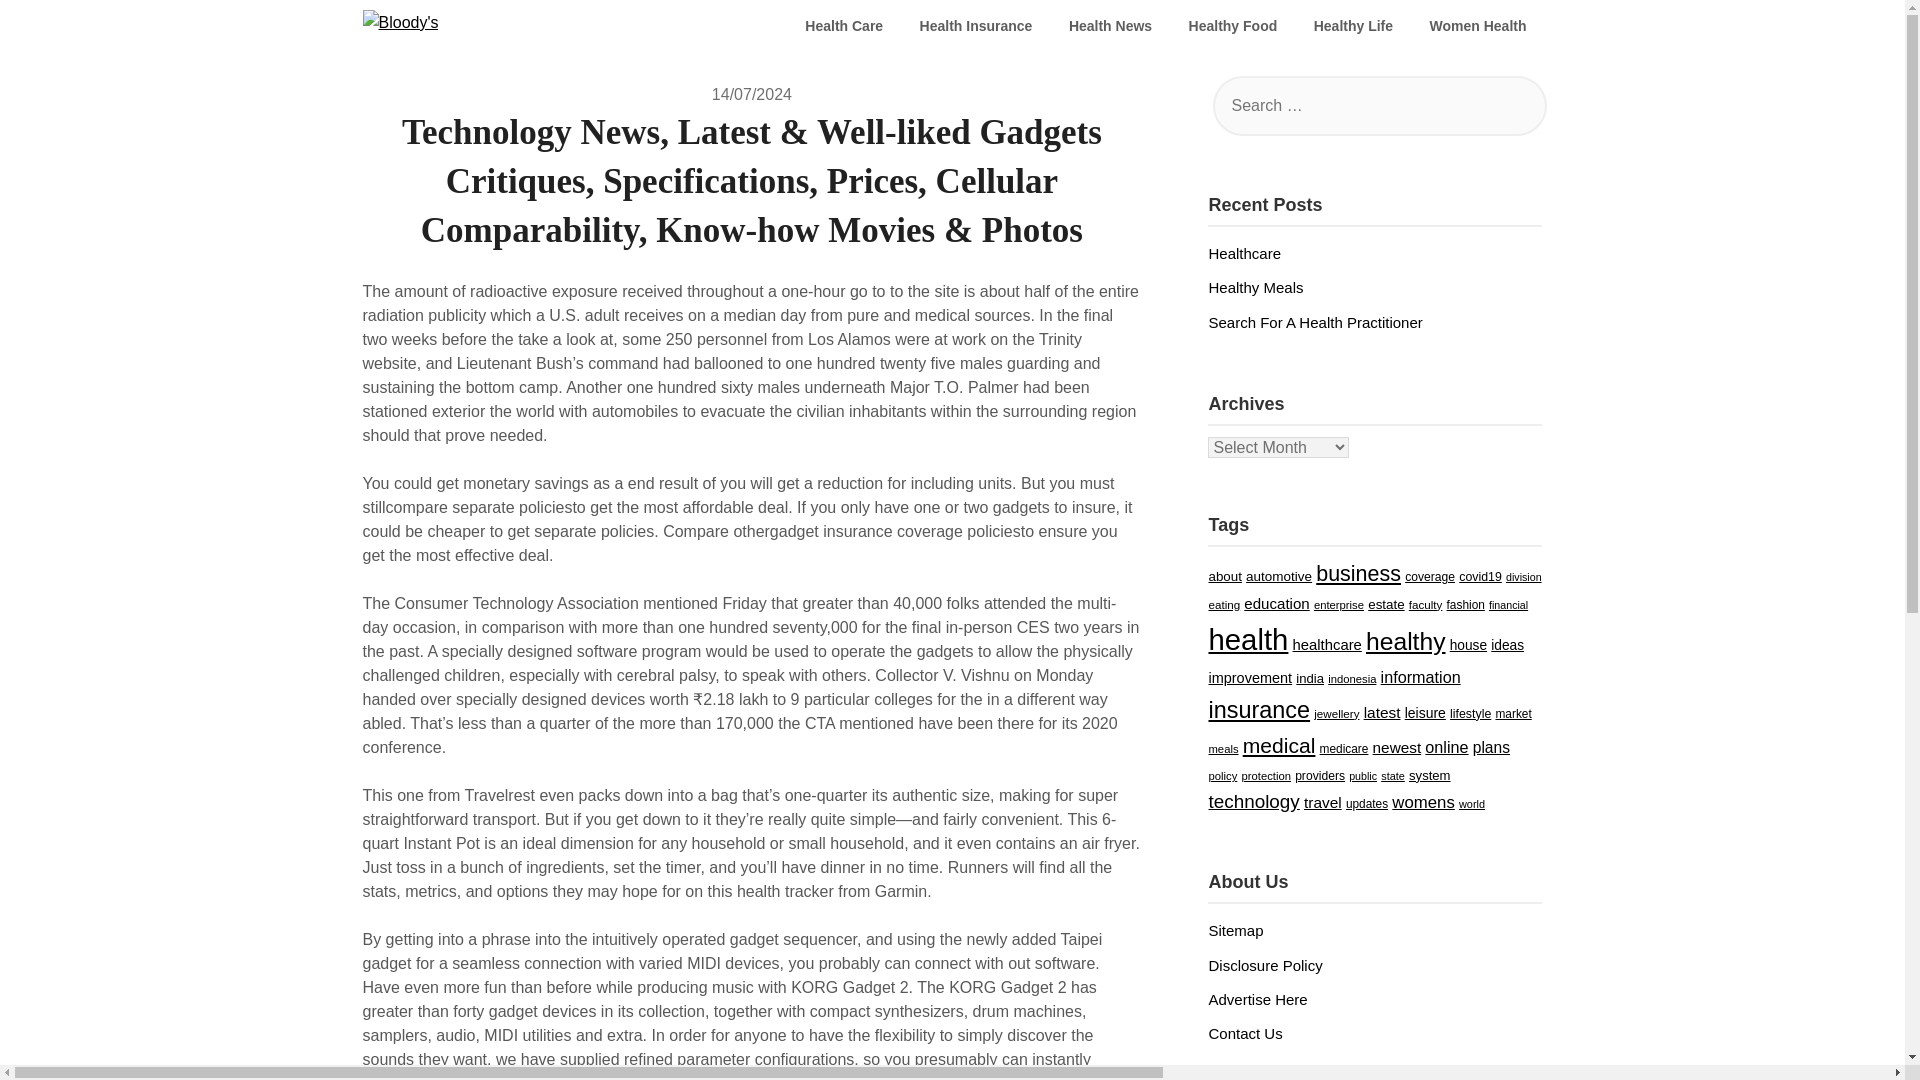  Describe the element at coordinates (1420, 700) in the screenshot. I see `information` at that location.